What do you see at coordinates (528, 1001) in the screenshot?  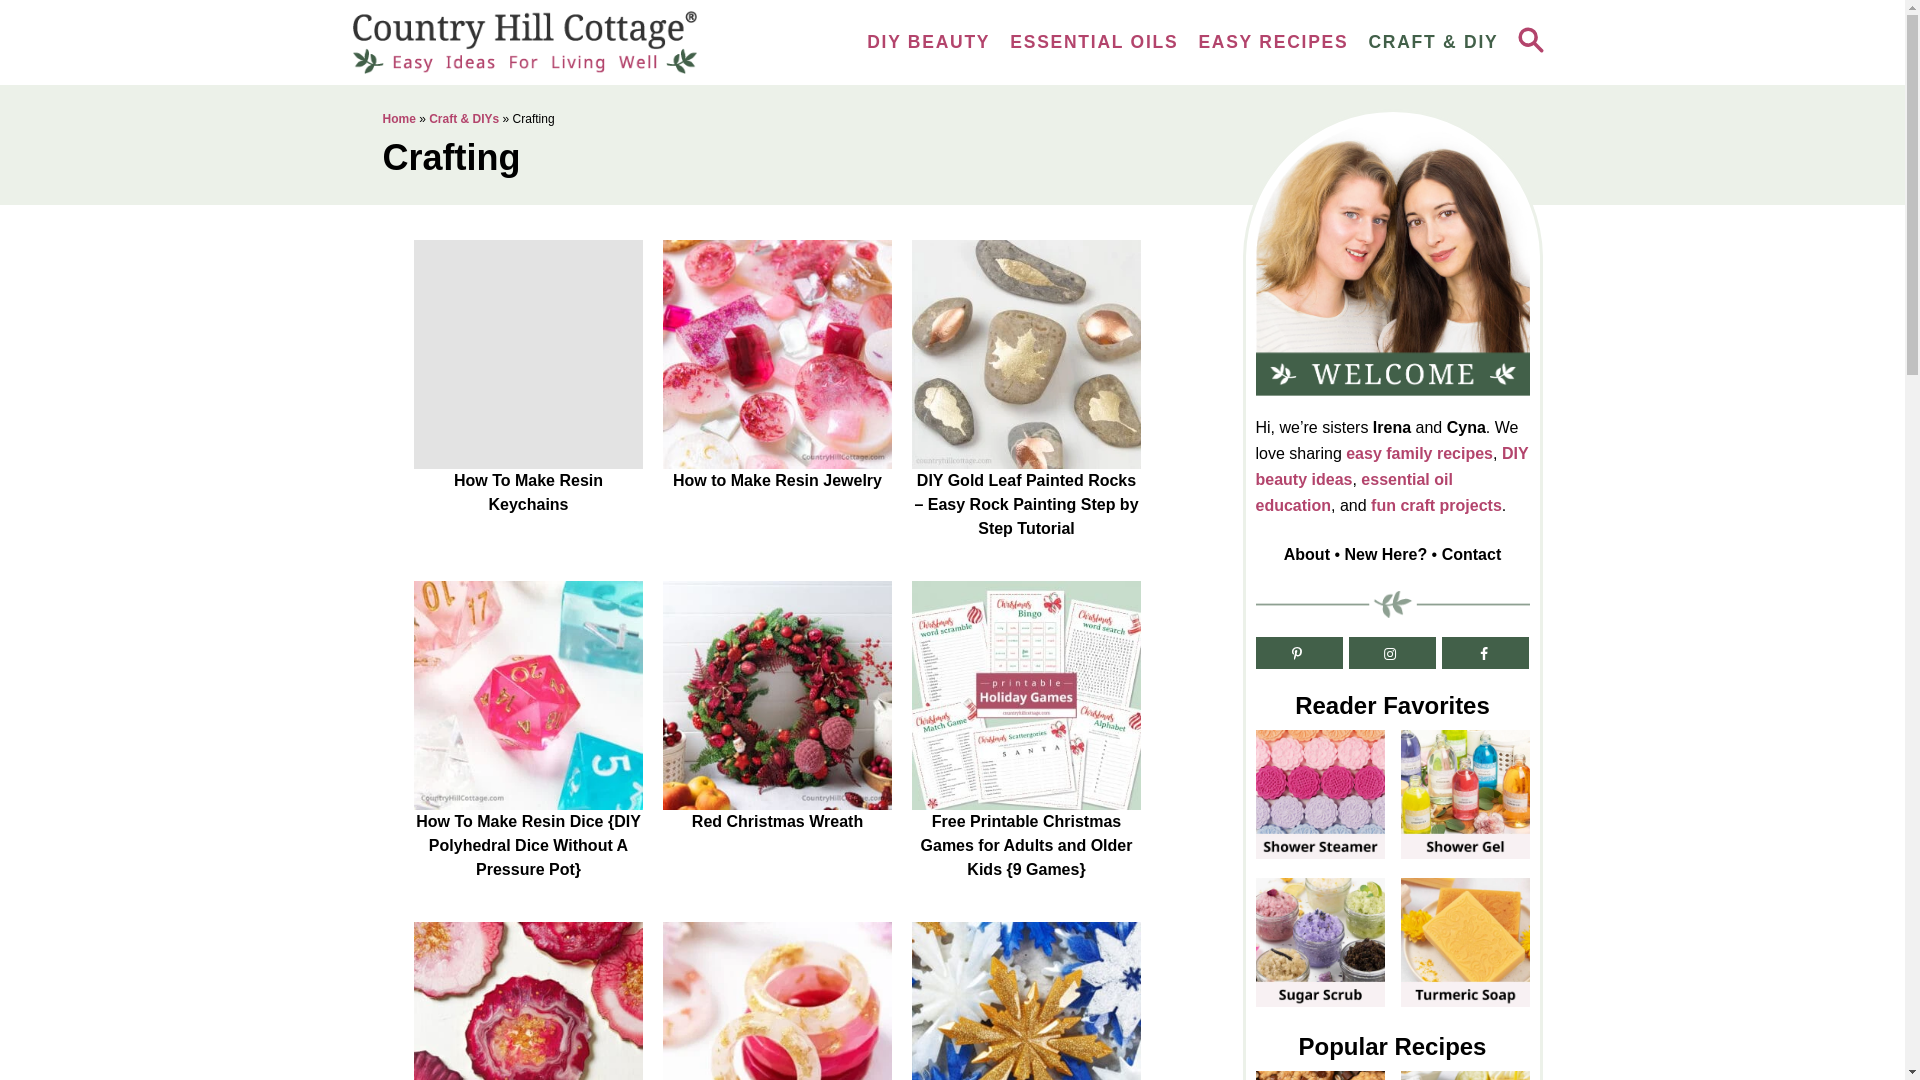 I see `How to Make Resin Coasters` at bounding box center [528, 1001].